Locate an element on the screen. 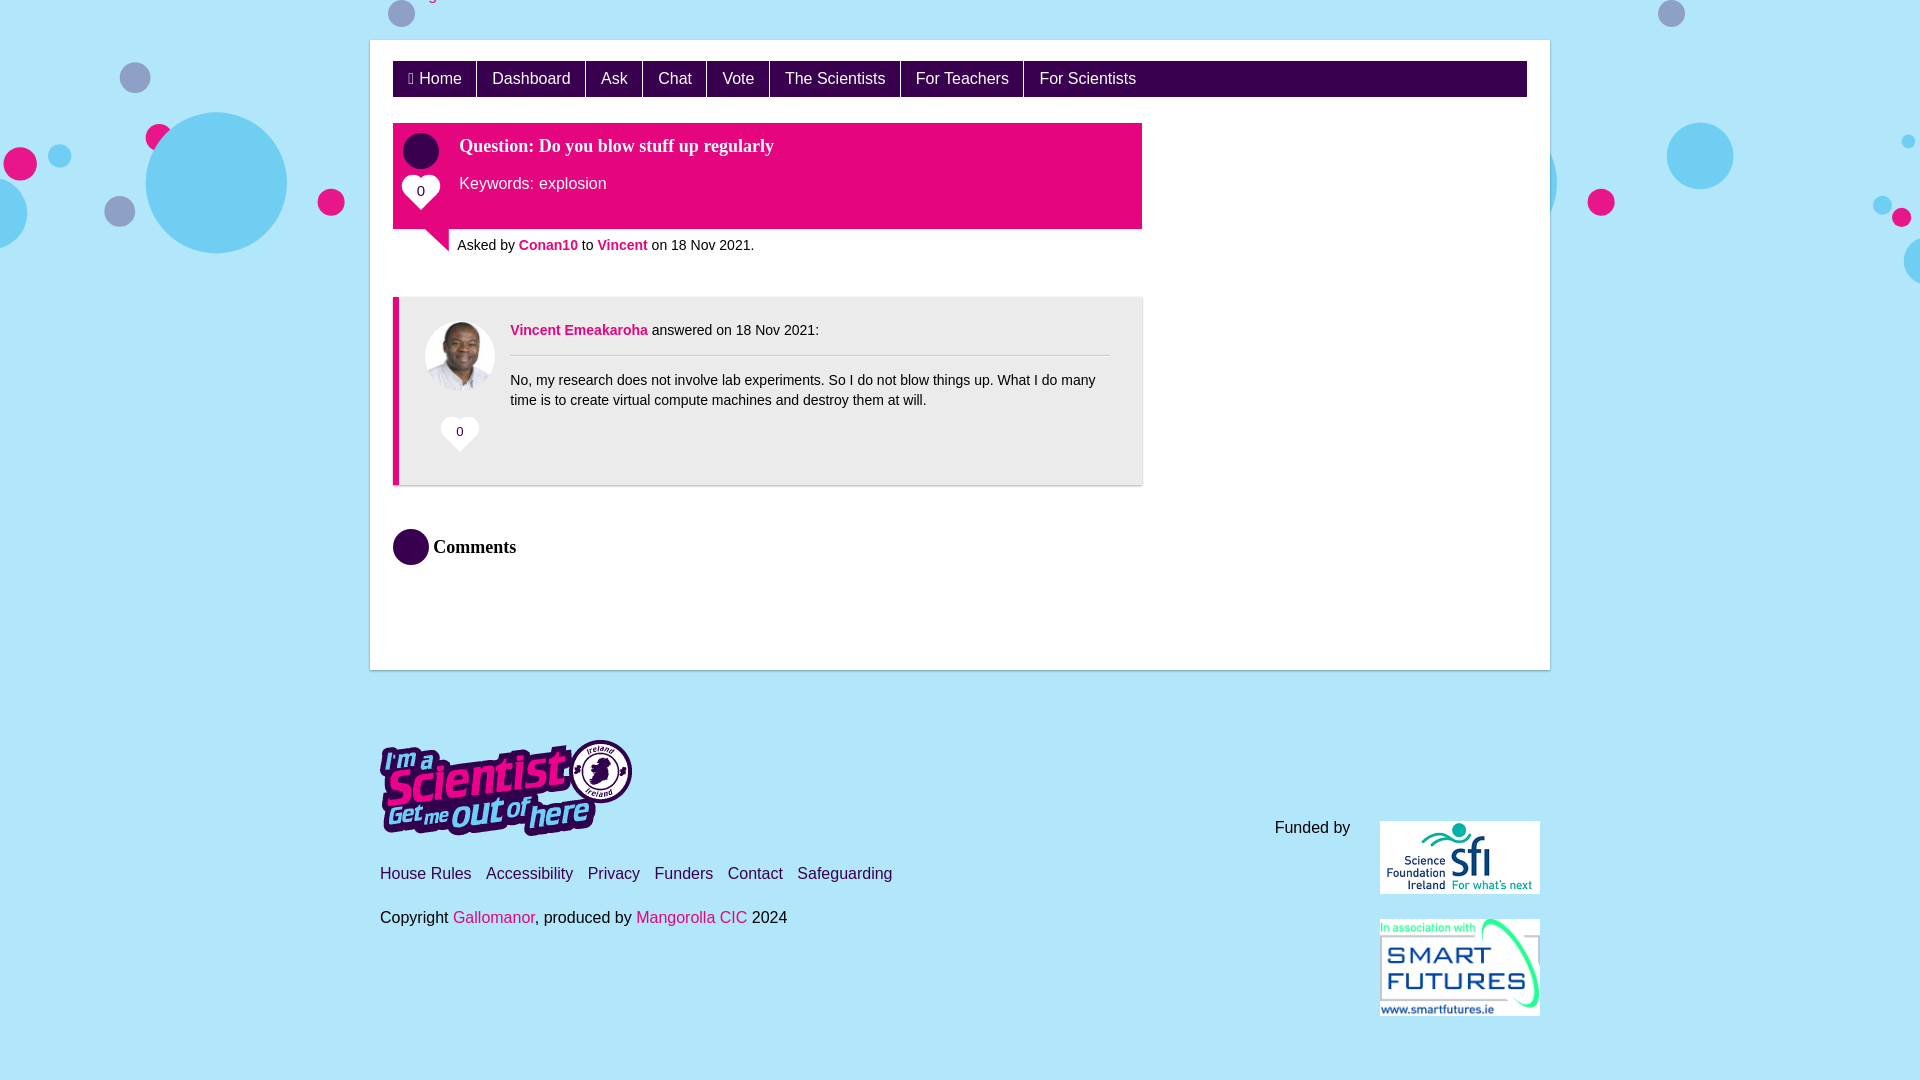 The image size is (1920, 1080). 0 likes is located at coordinates (424, 197).